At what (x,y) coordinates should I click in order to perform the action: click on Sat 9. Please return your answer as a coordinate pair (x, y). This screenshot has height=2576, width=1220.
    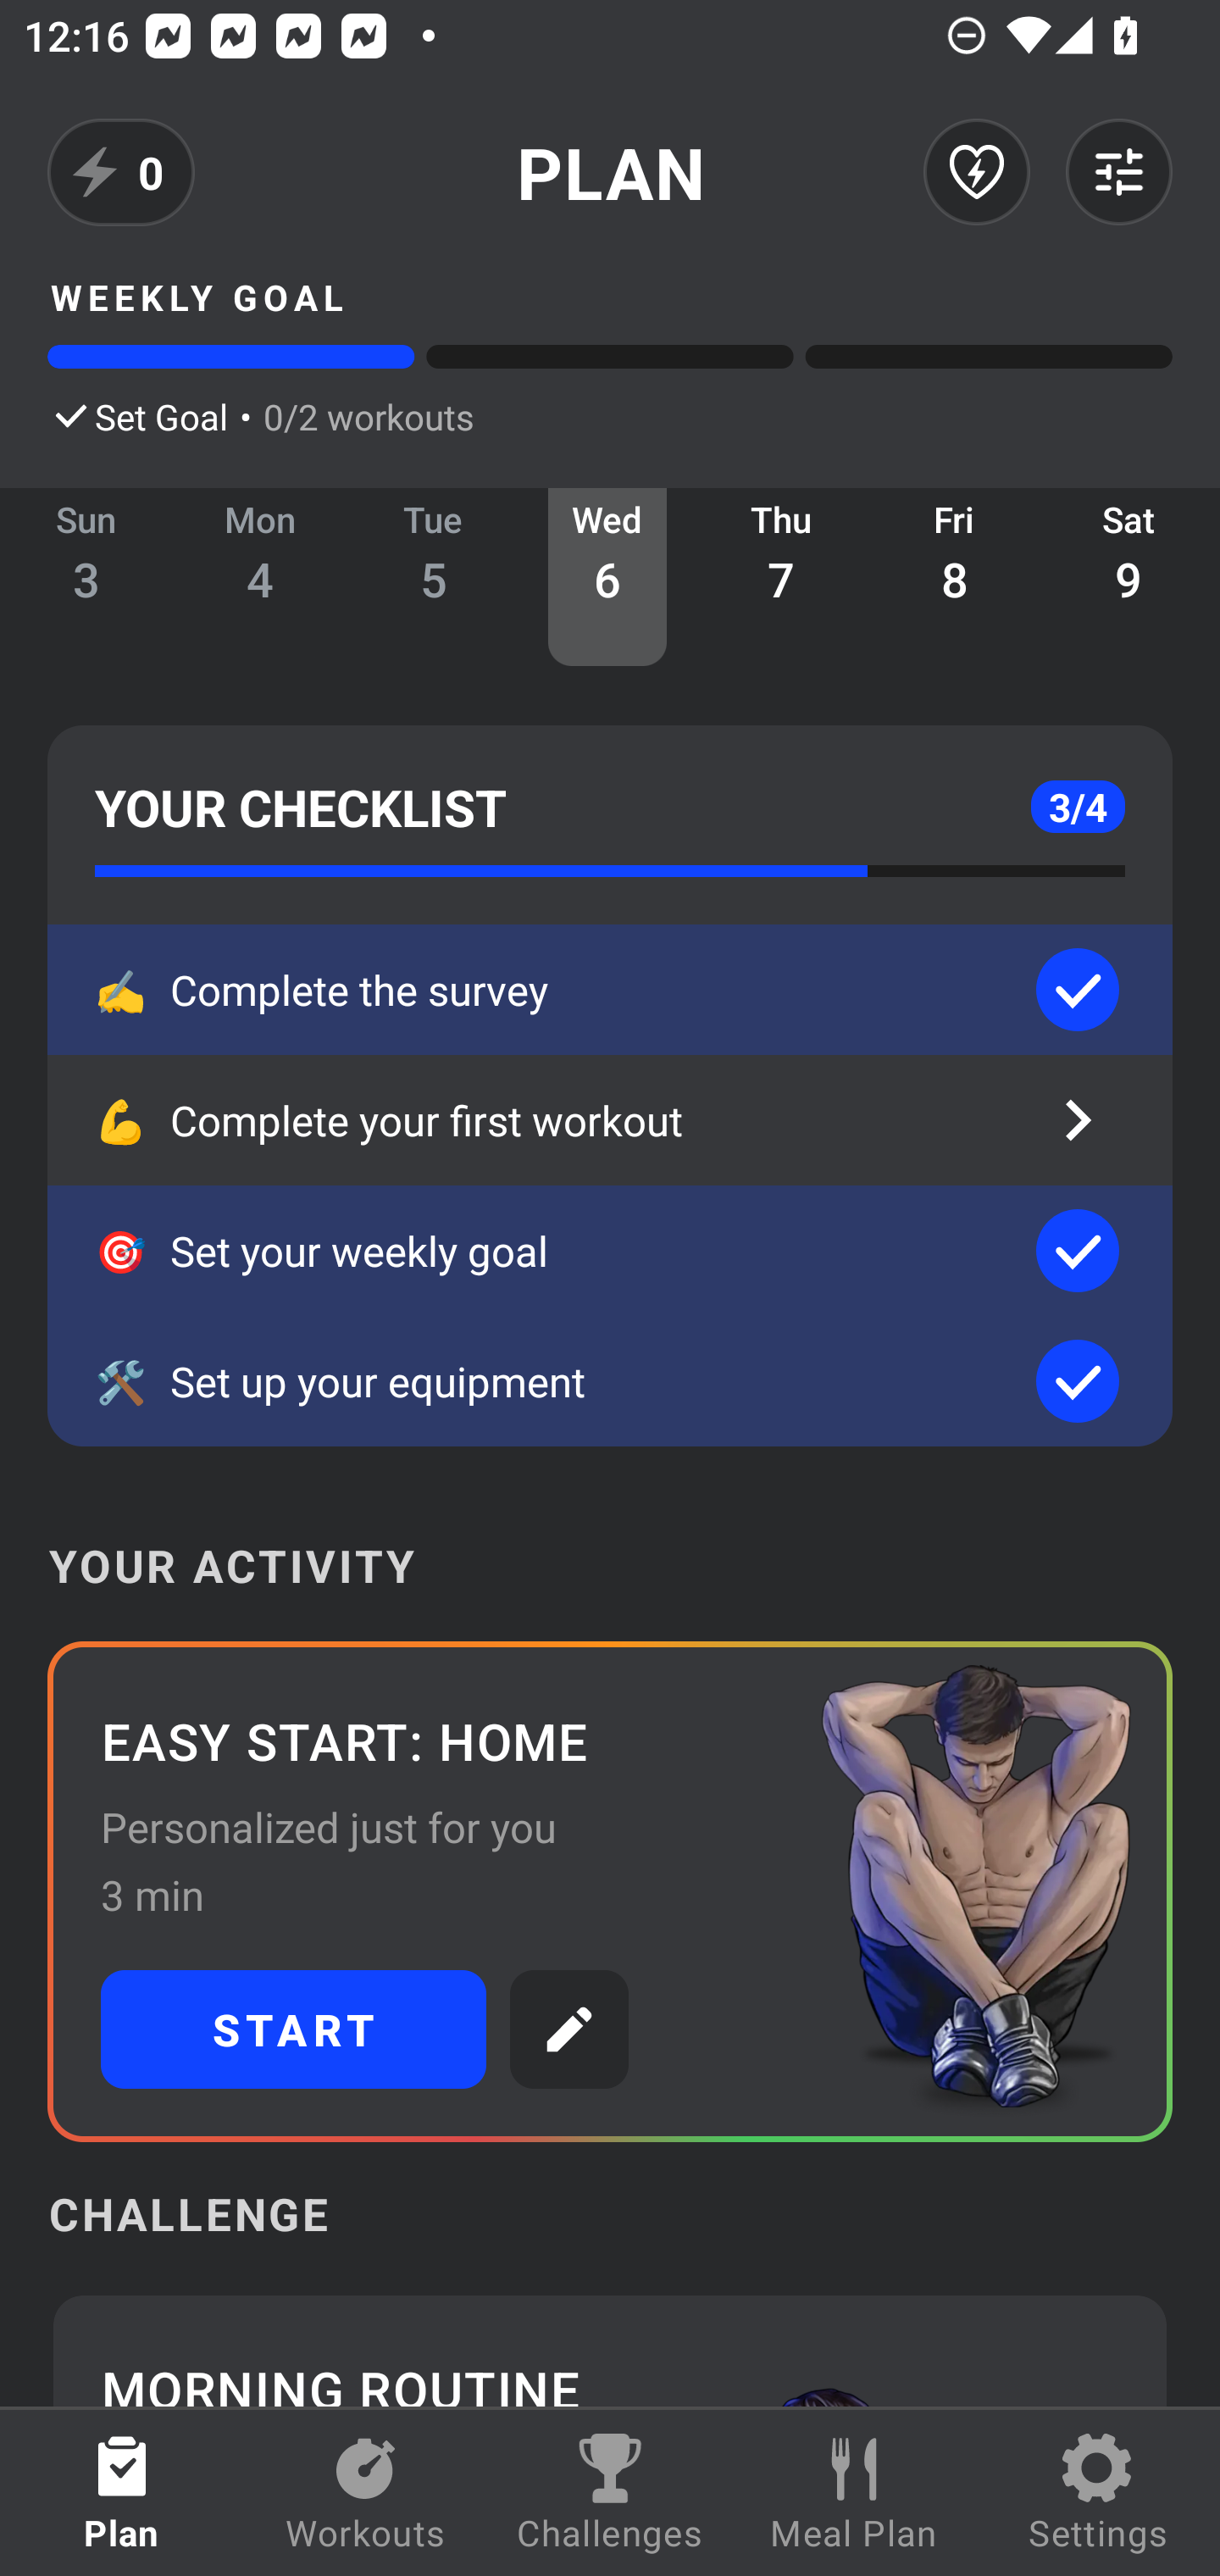
    Looking at the image, I should click on (1128, 576).